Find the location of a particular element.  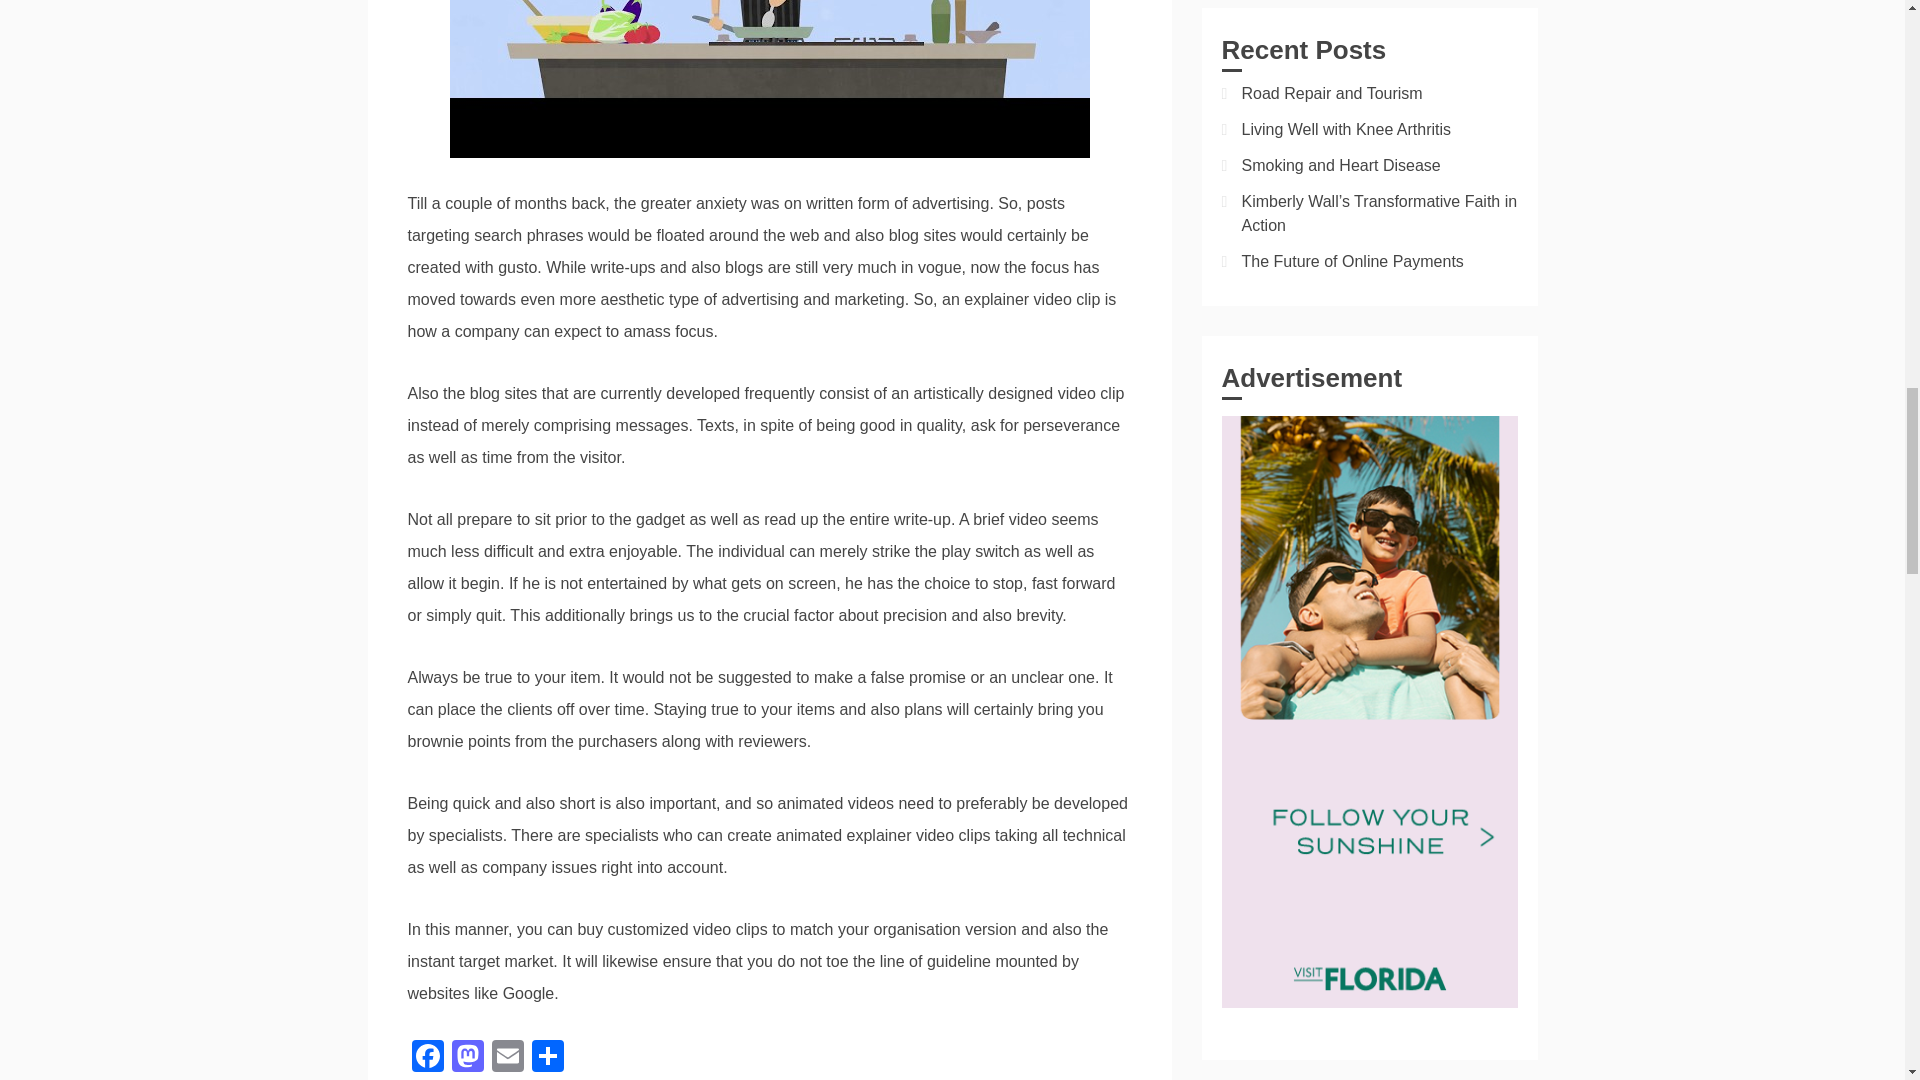

Share is located at coordinates (548, 1058).